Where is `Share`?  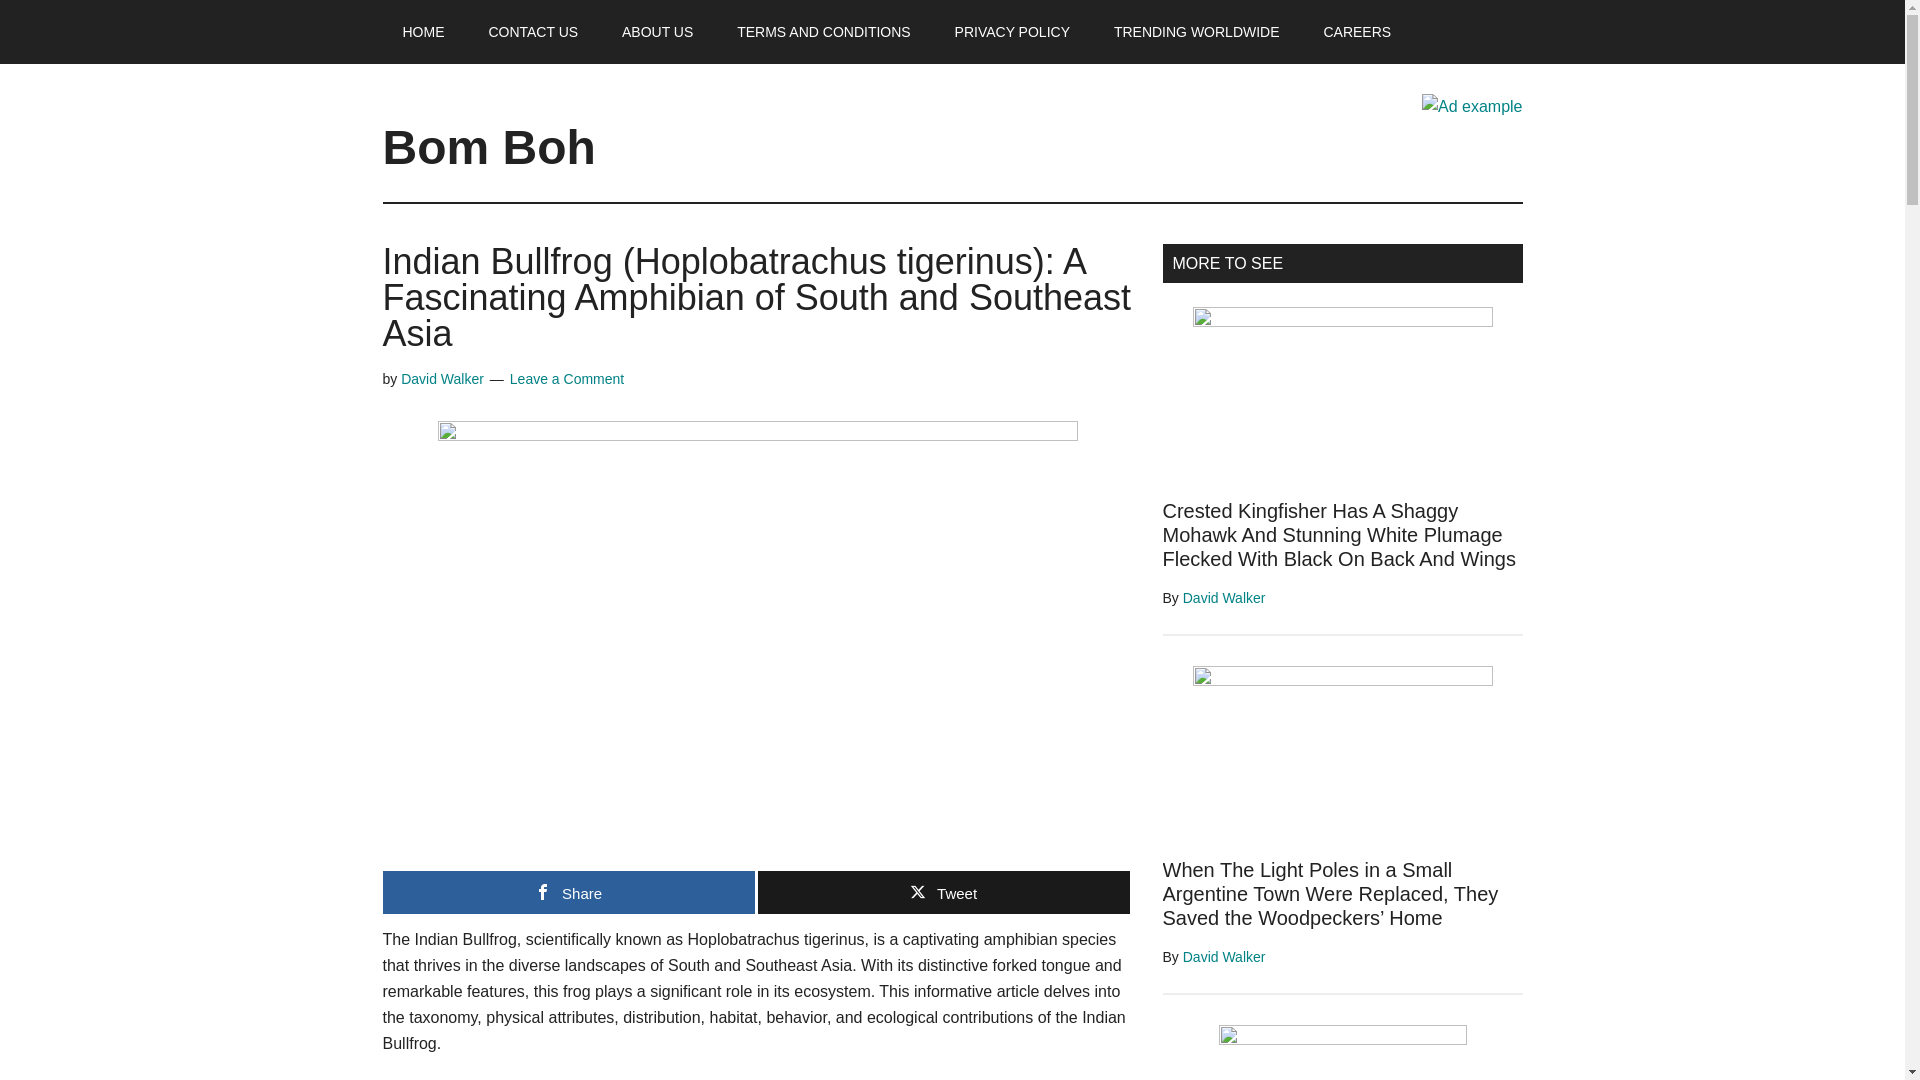
Share is located at coordinates (568, 892).